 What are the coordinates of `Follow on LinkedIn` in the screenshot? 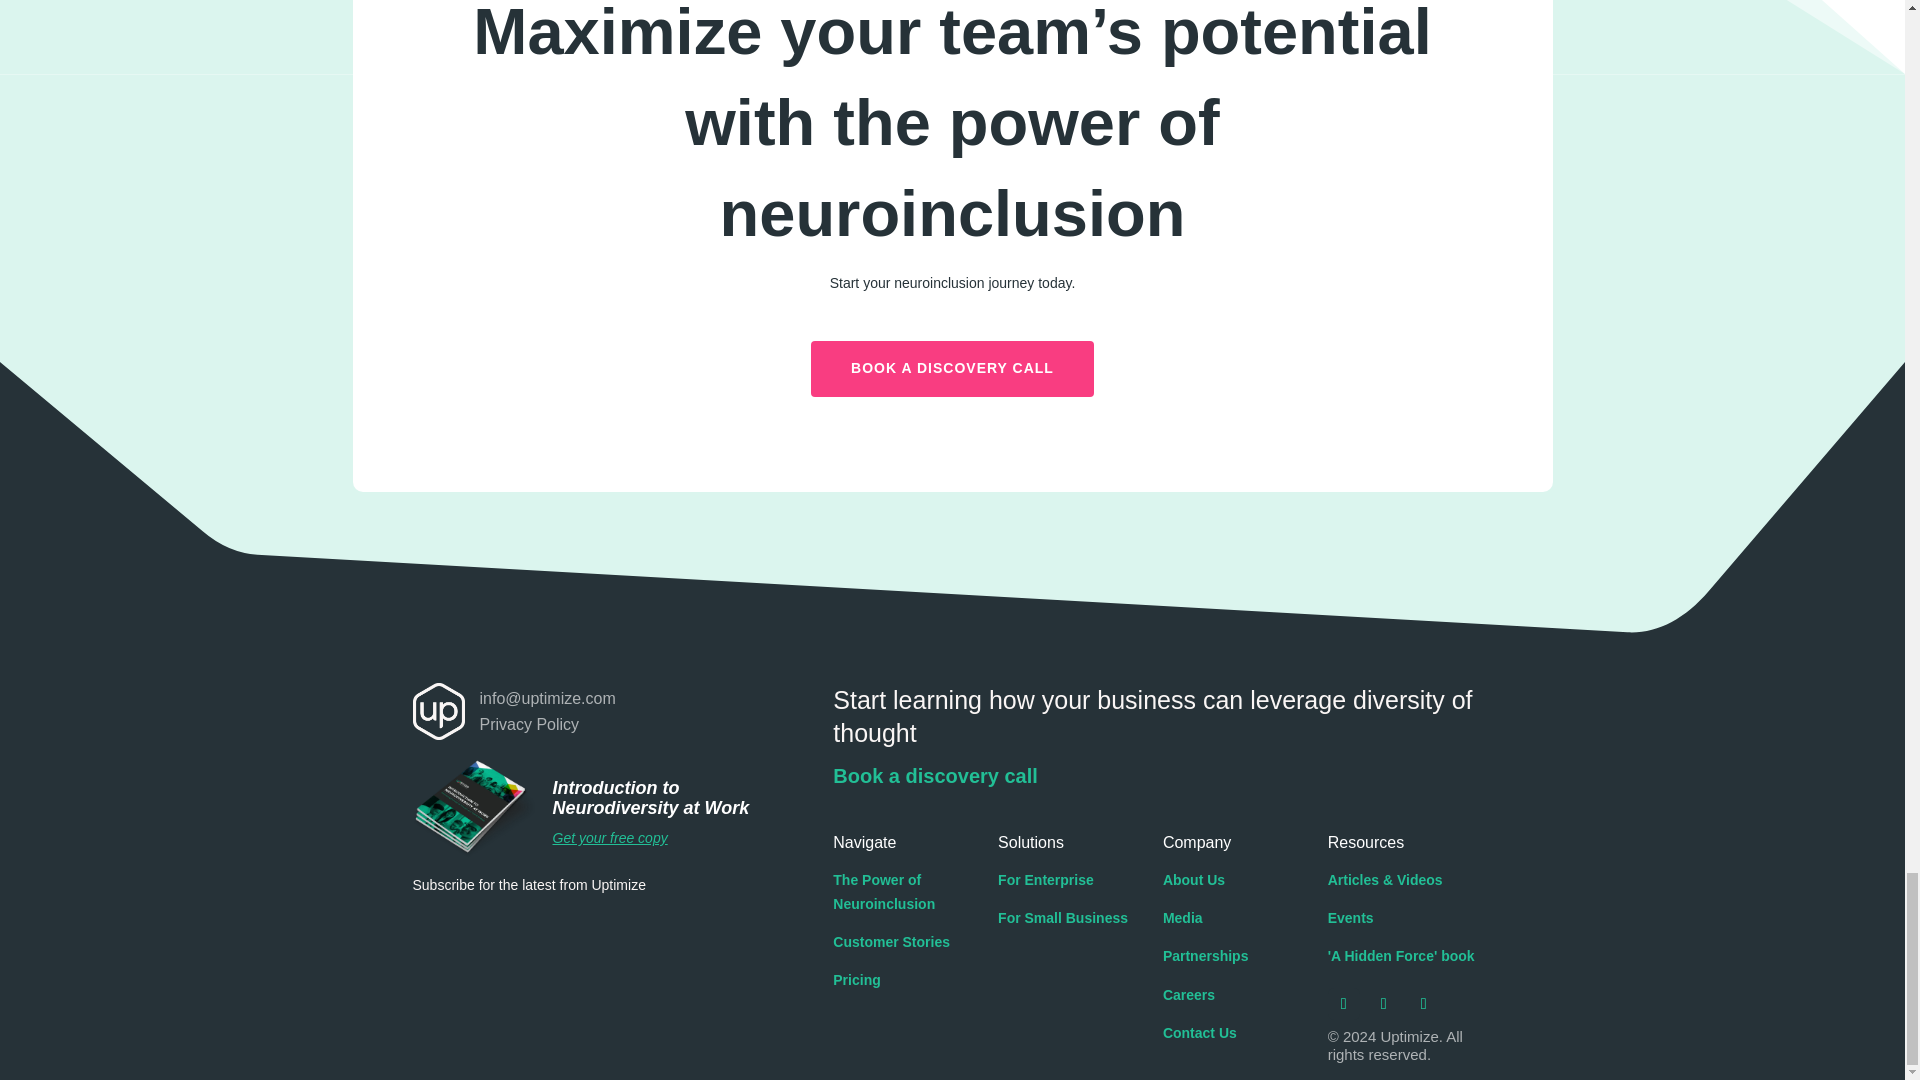 It's located at (1344, 1004).